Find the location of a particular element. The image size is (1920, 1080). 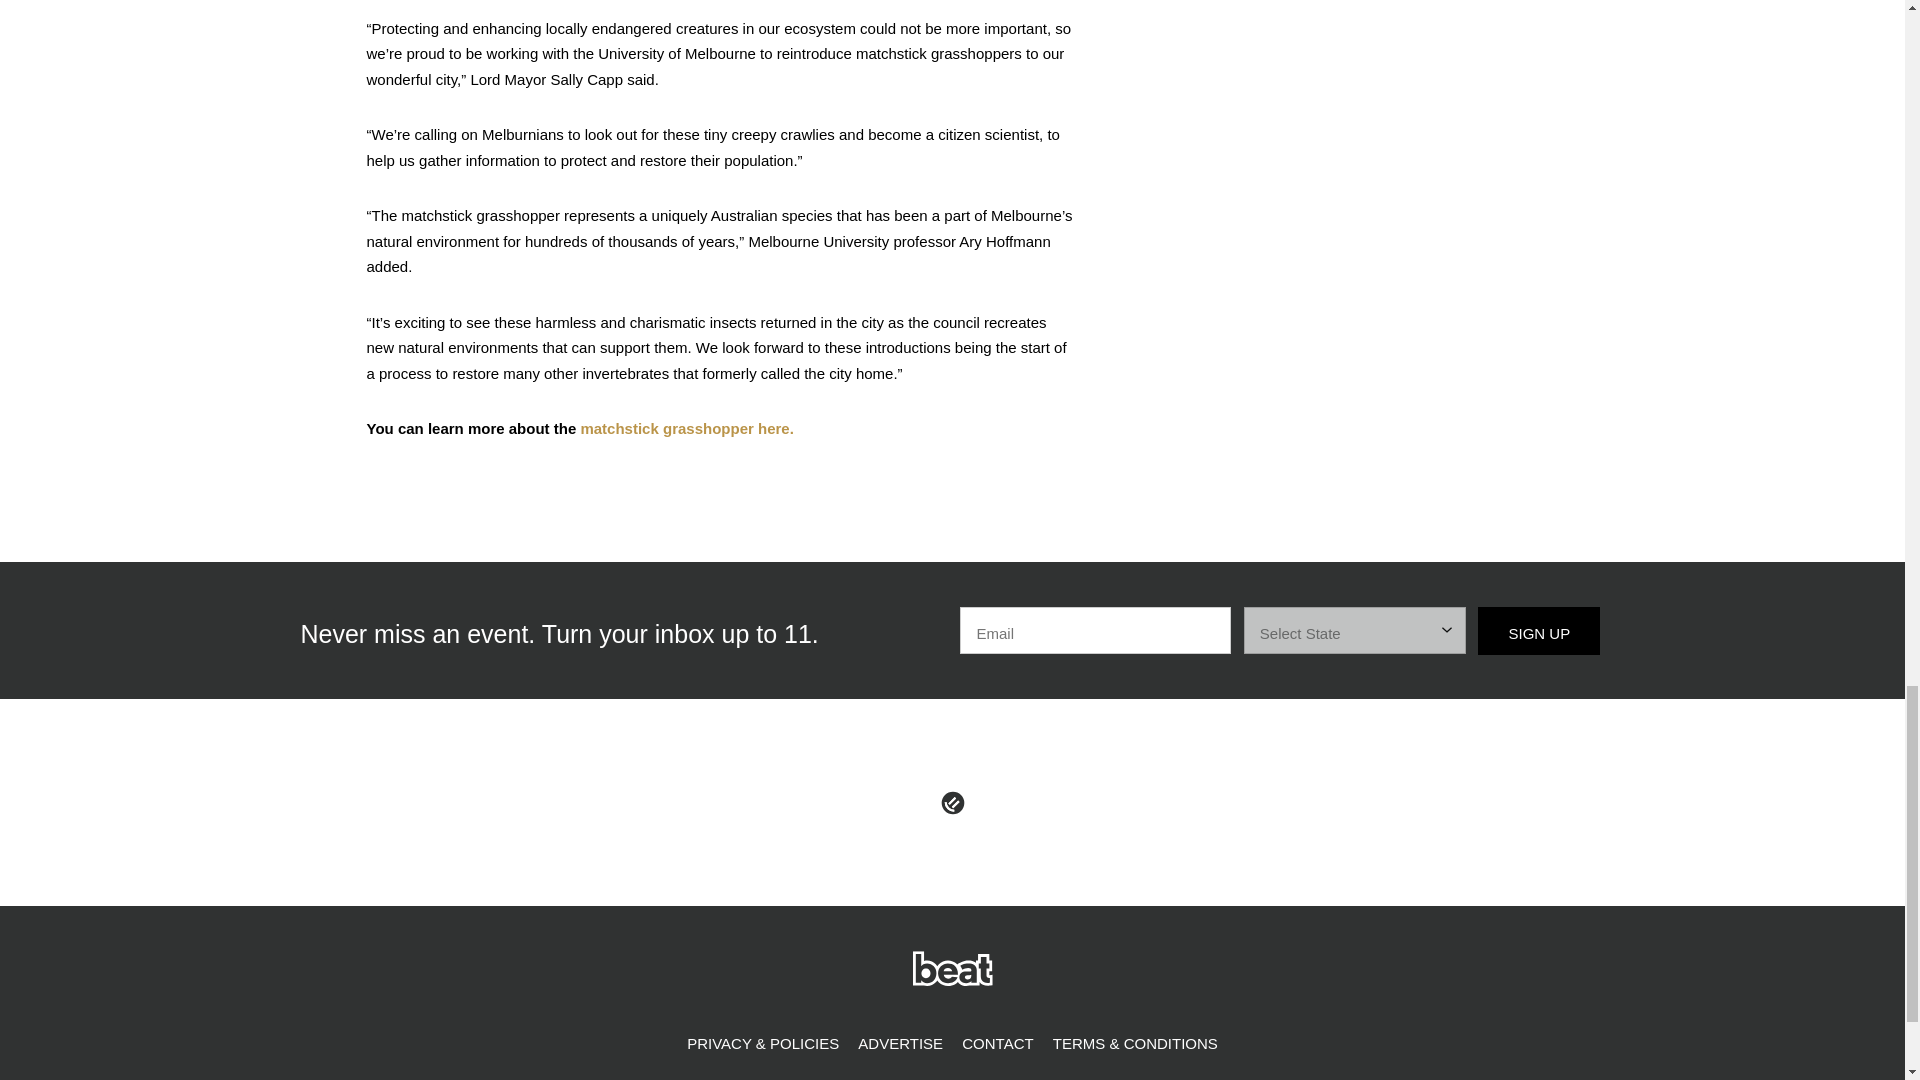

3rd party ad content is located at coordinates (1388, 81).